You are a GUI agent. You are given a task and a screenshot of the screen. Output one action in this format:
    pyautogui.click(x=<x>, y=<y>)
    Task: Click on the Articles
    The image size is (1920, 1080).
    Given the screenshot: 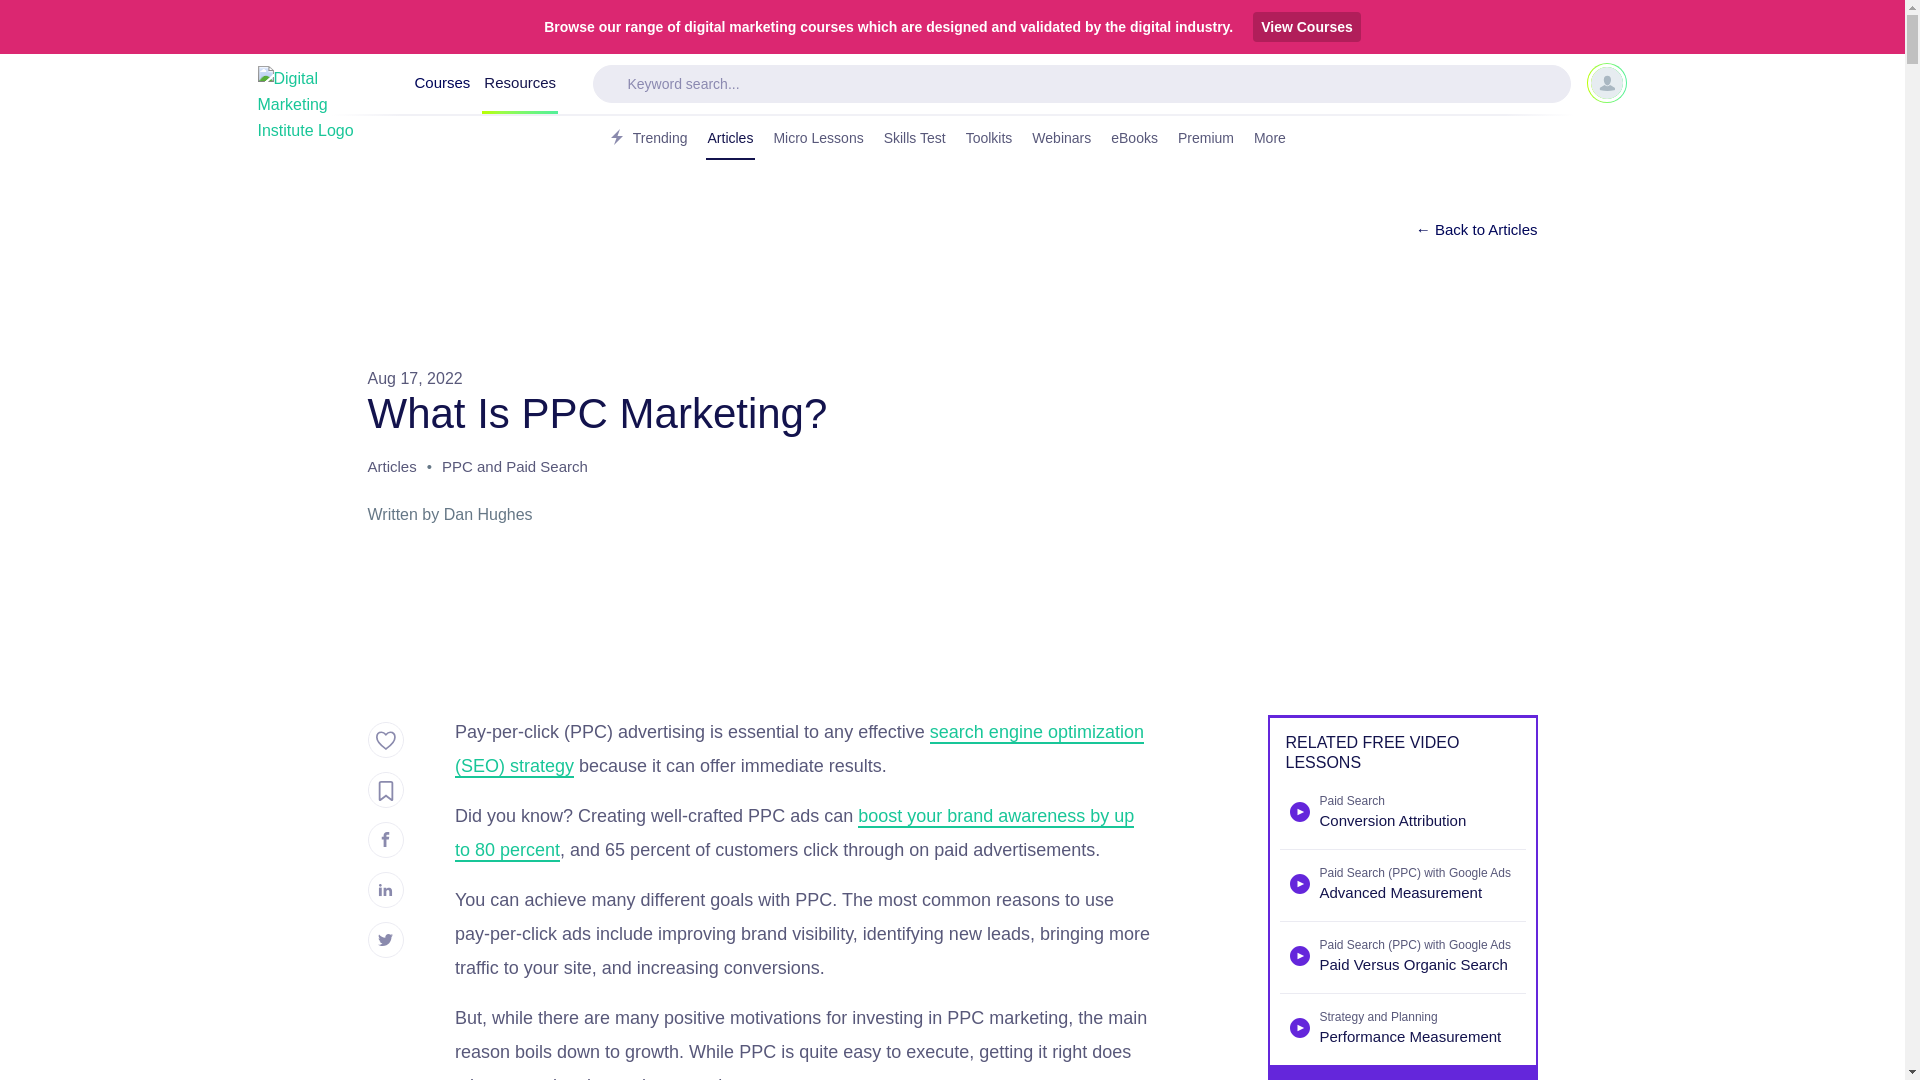 What is the action you would take?
    pyautogui.click(x=731, y=138)
    